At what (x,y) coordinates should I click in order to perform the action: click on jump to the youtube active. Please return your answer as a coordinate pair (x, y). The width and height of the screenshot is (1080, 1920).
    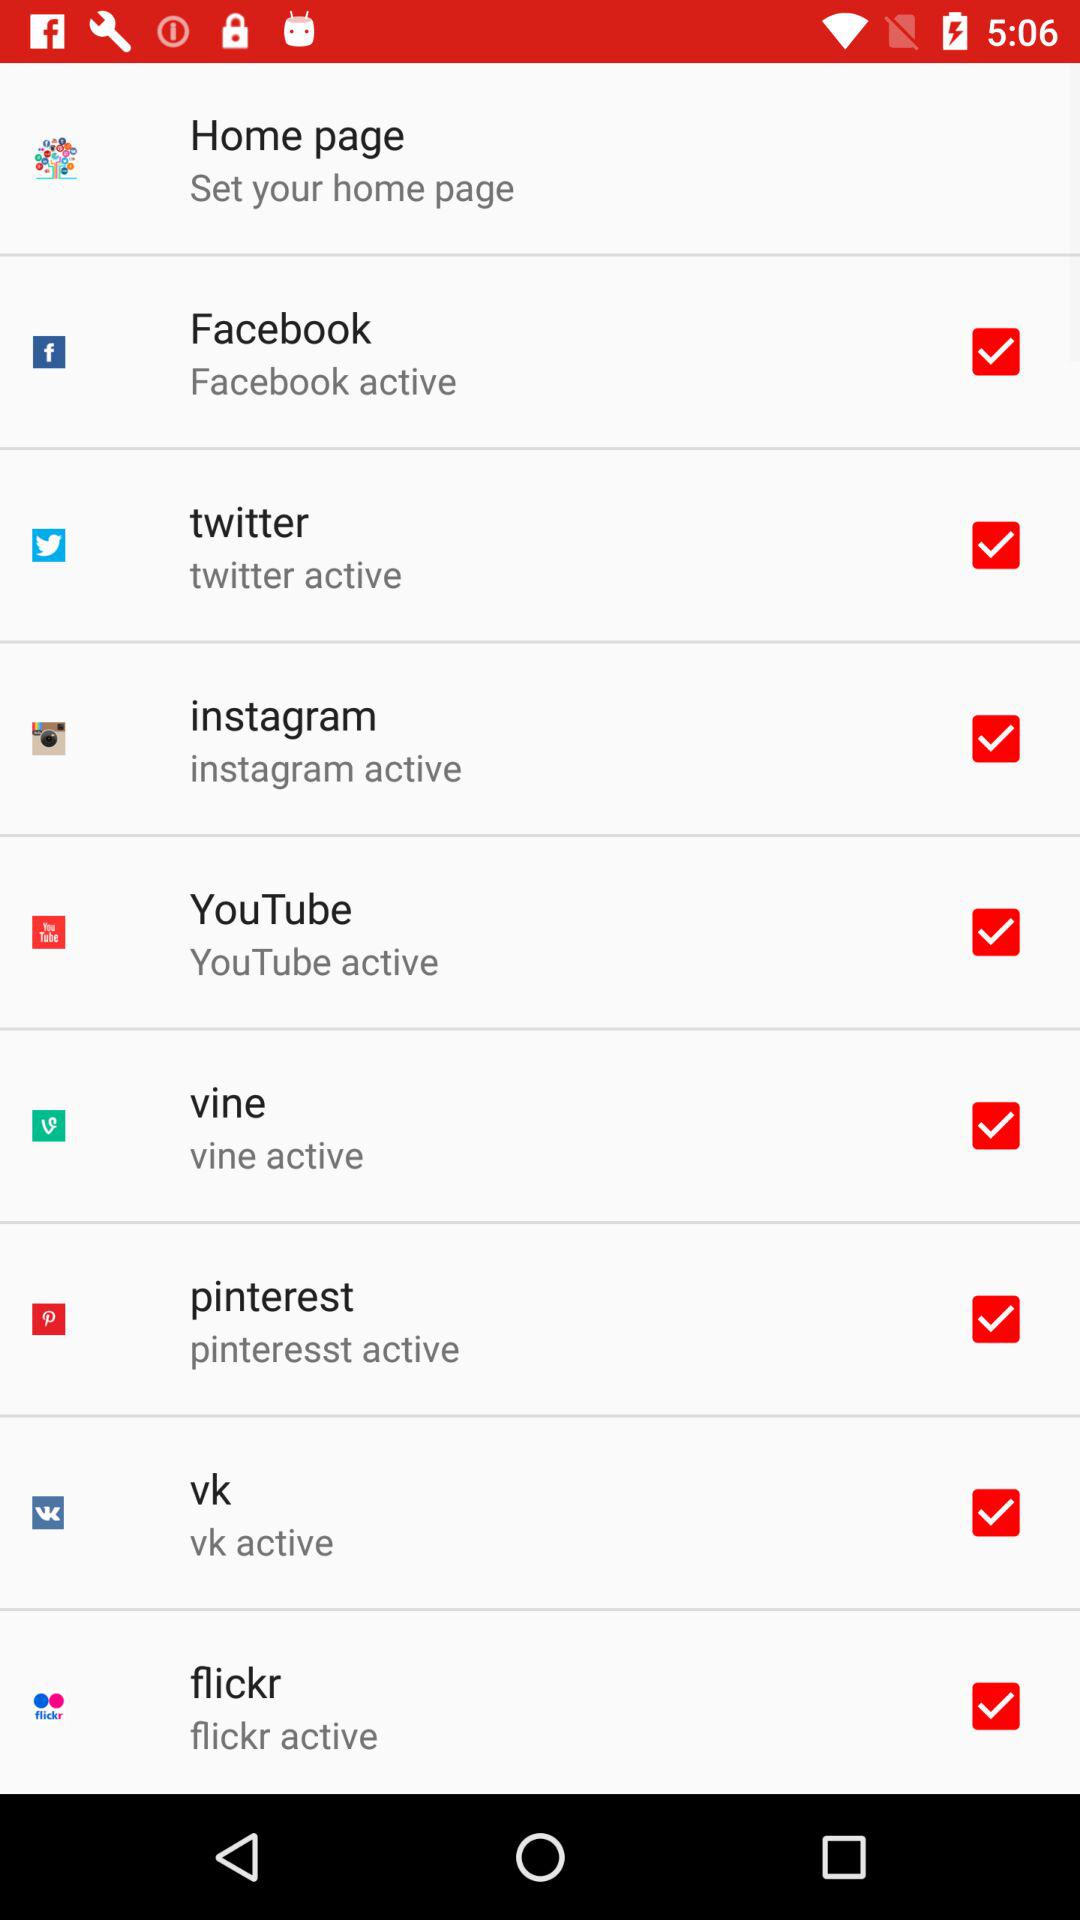
    Looking at the image, I should click on (314, 960).